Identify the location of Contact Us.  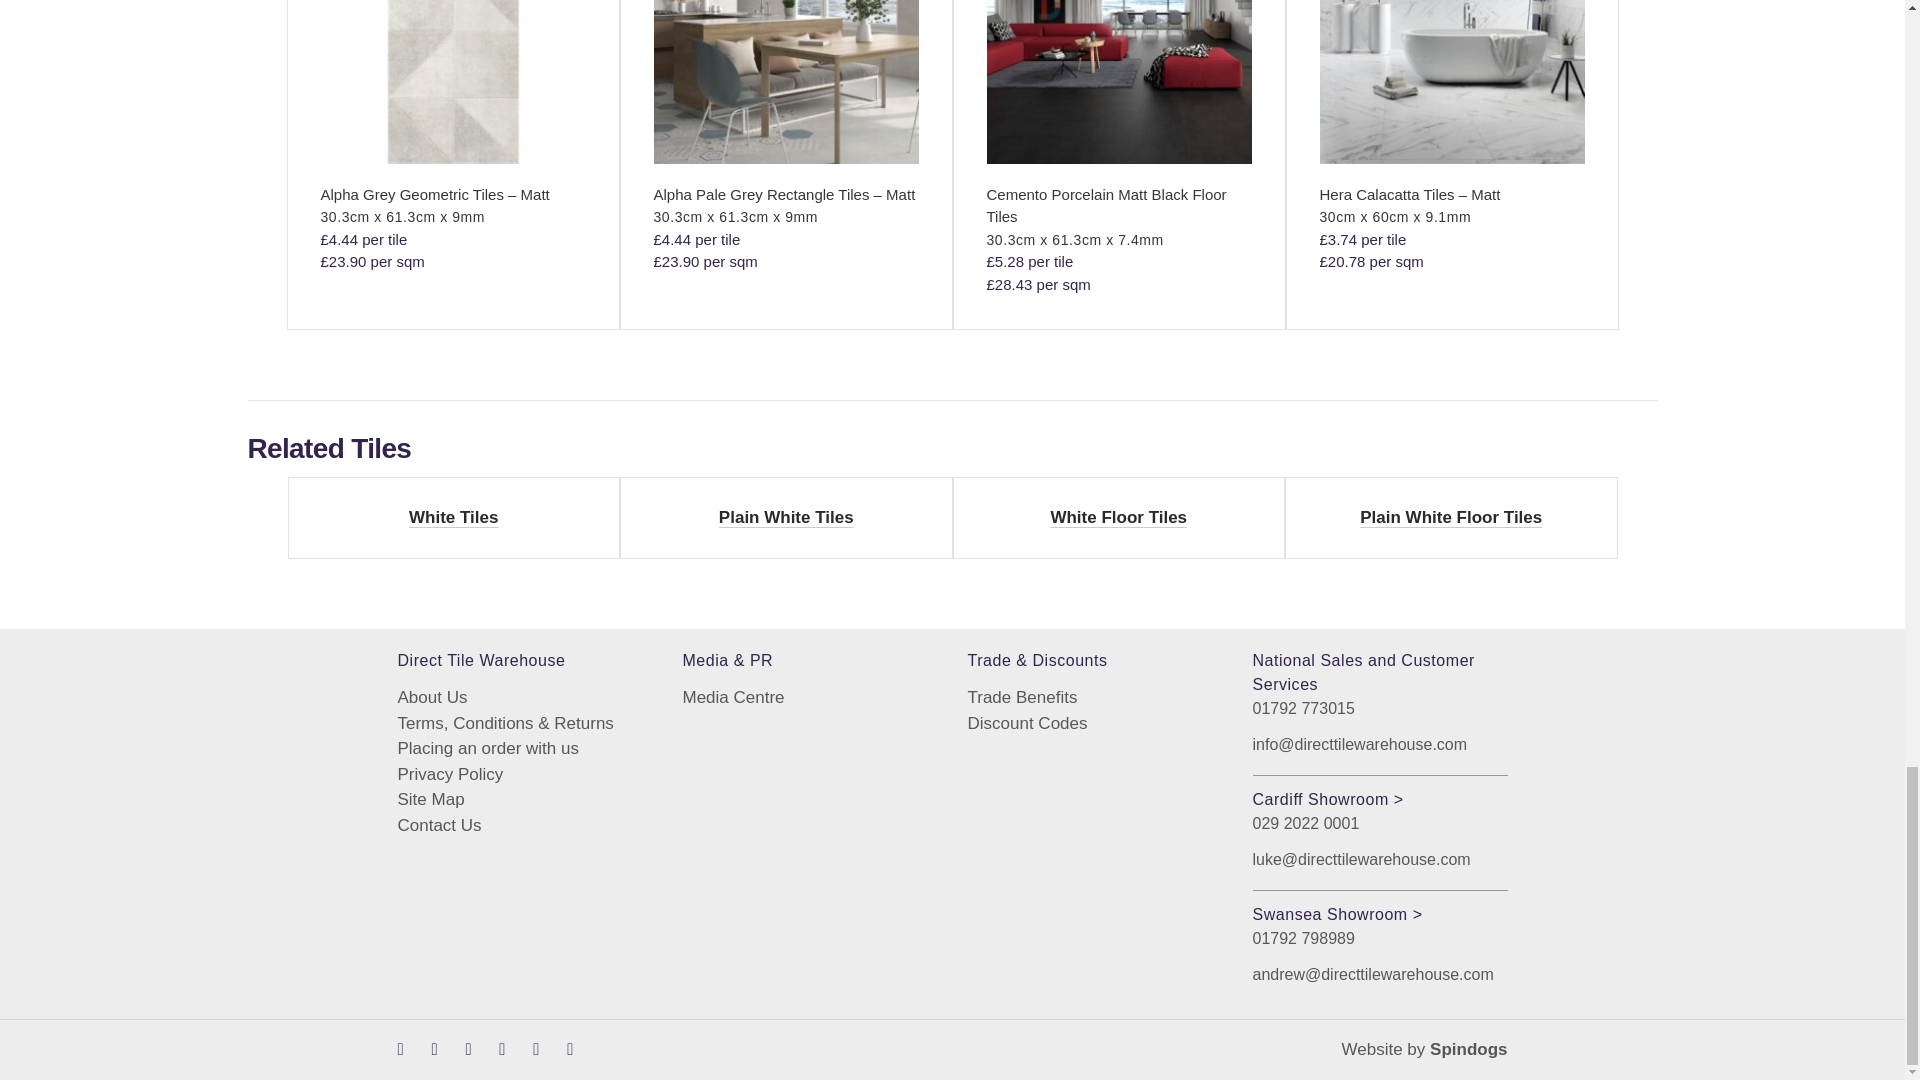
(524, 826).